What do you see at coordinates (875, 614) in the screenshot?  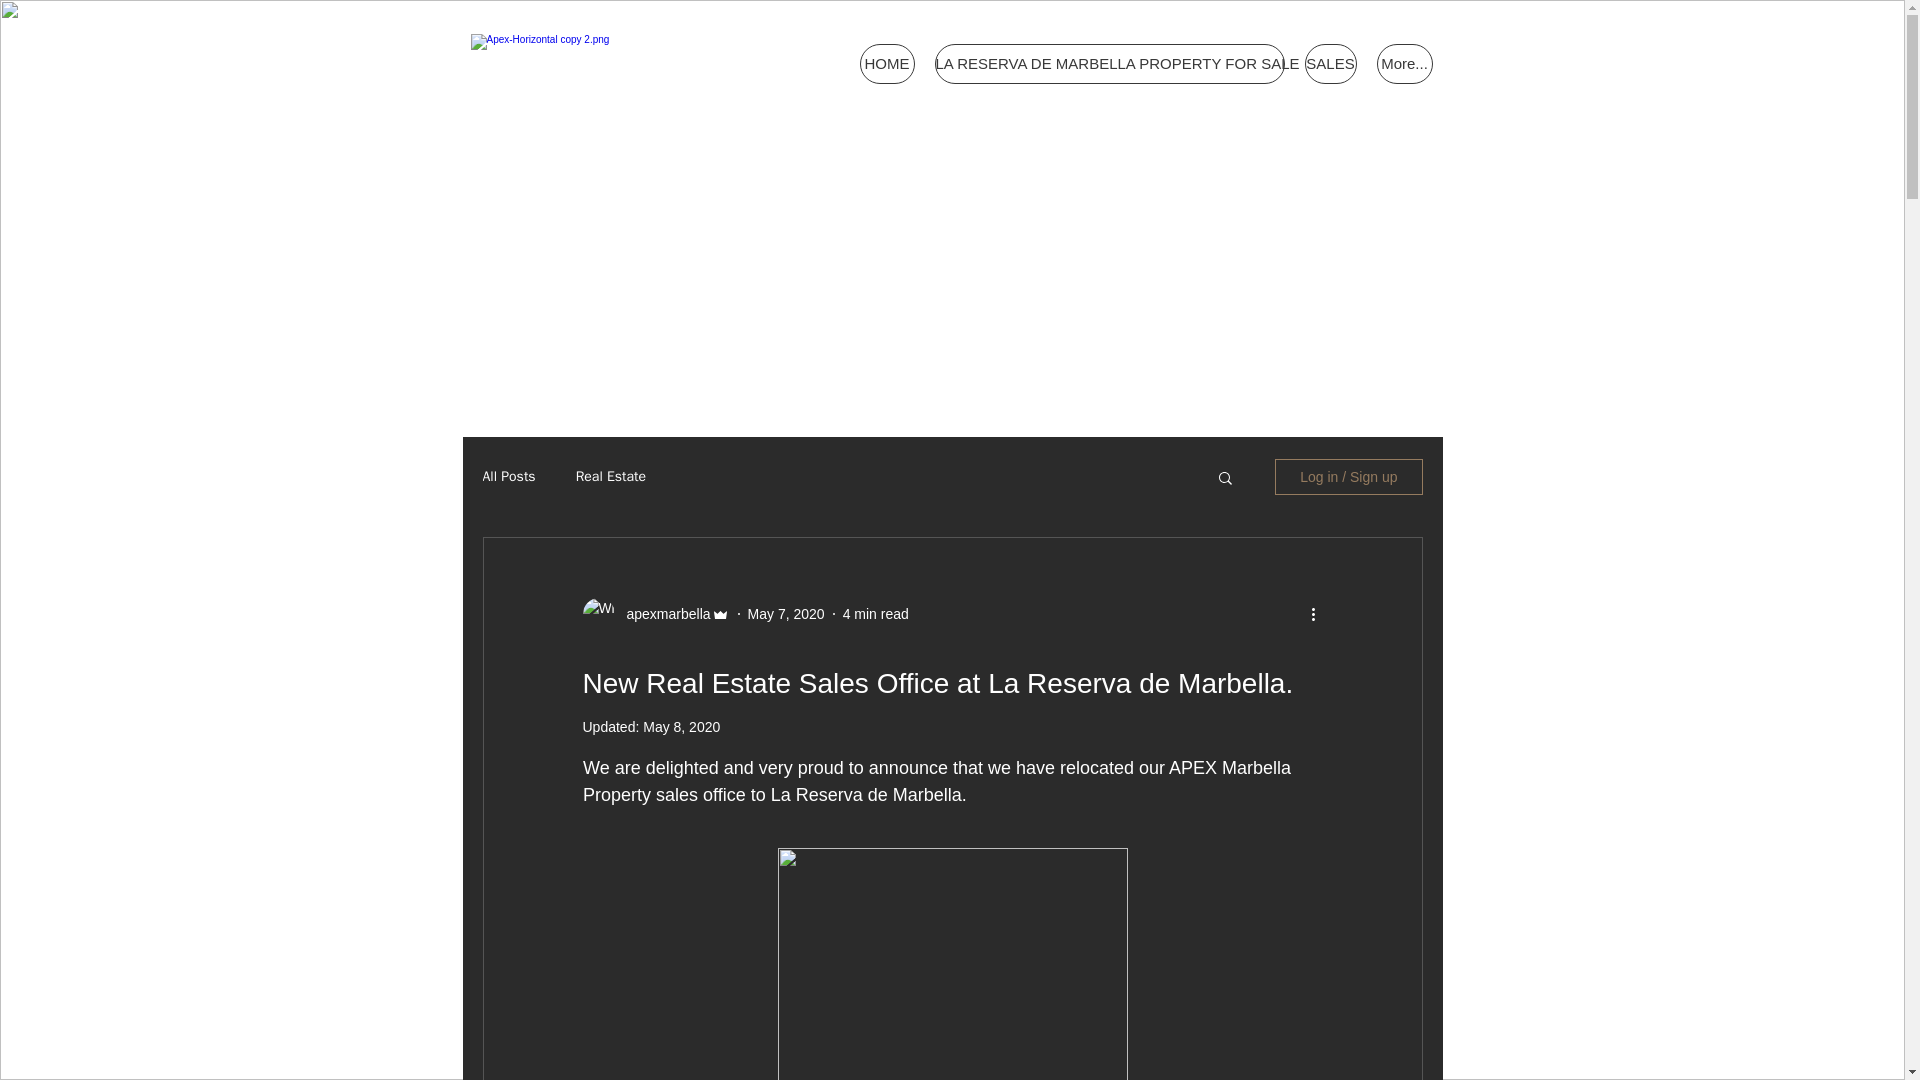 I see `4 min read` at bounding box center [875, 614].